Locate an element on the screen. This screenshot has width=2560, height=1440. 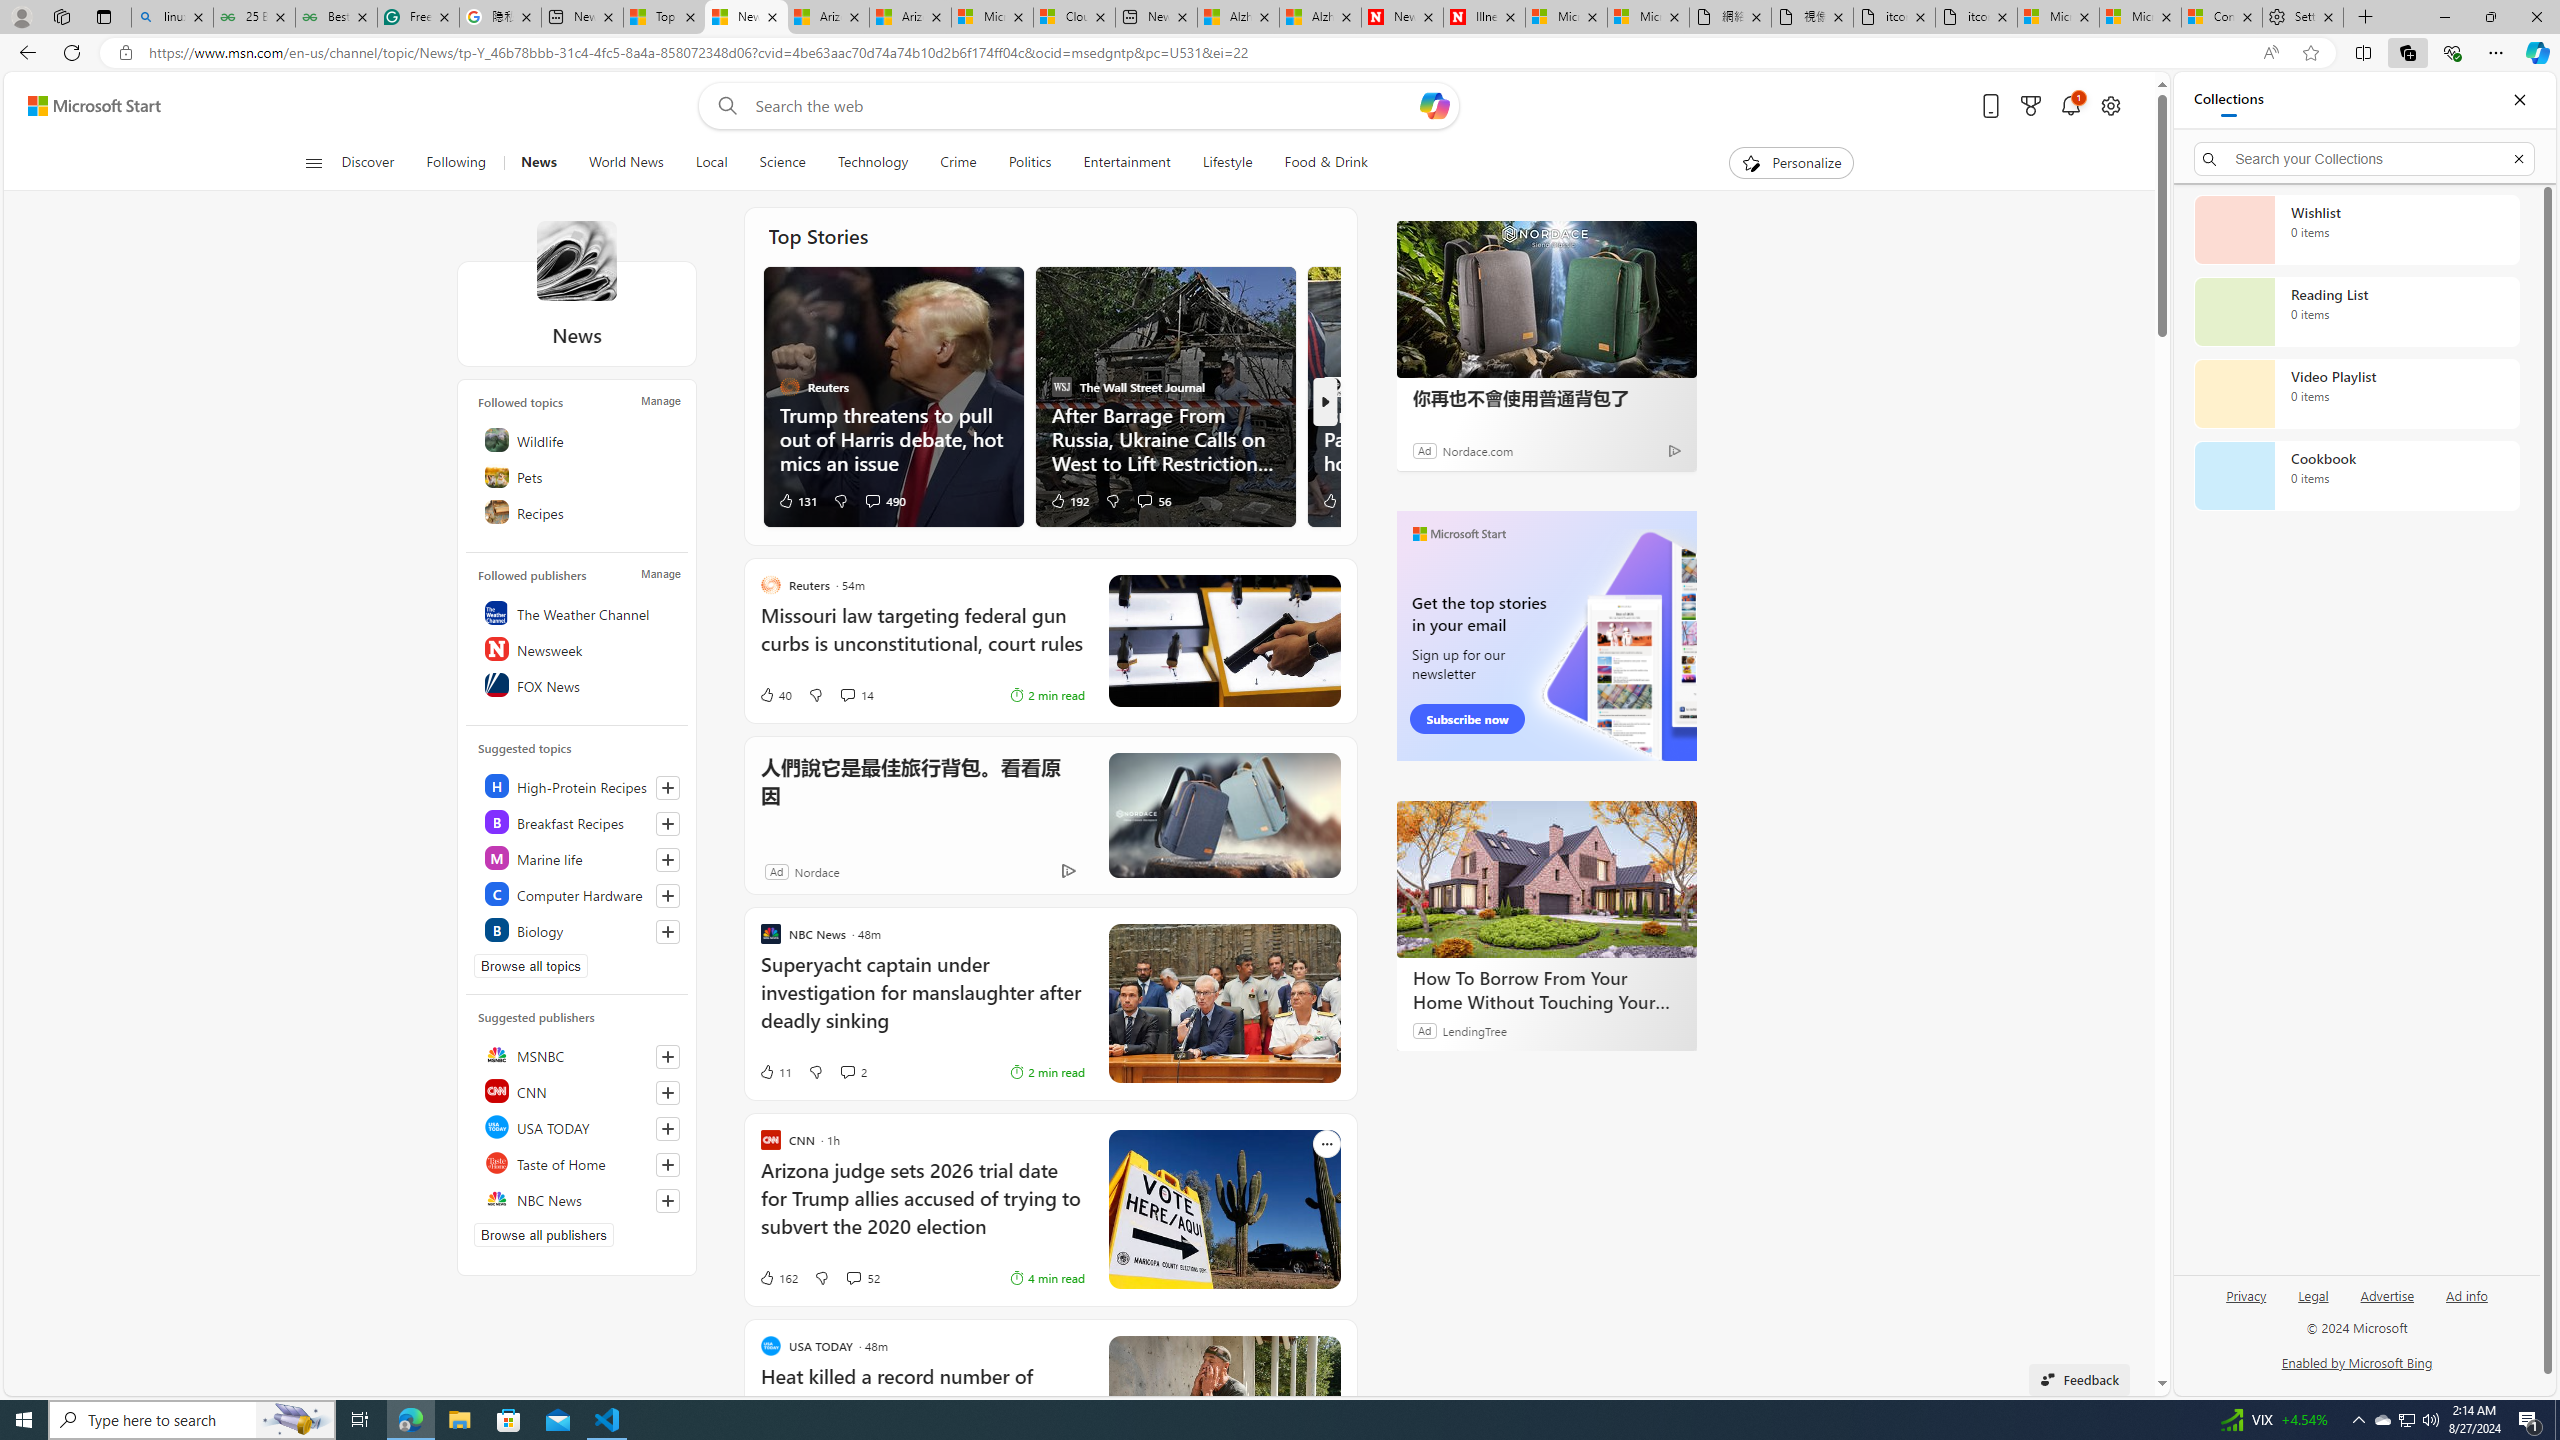
Follow this topic is located at coordinates (668, 932).